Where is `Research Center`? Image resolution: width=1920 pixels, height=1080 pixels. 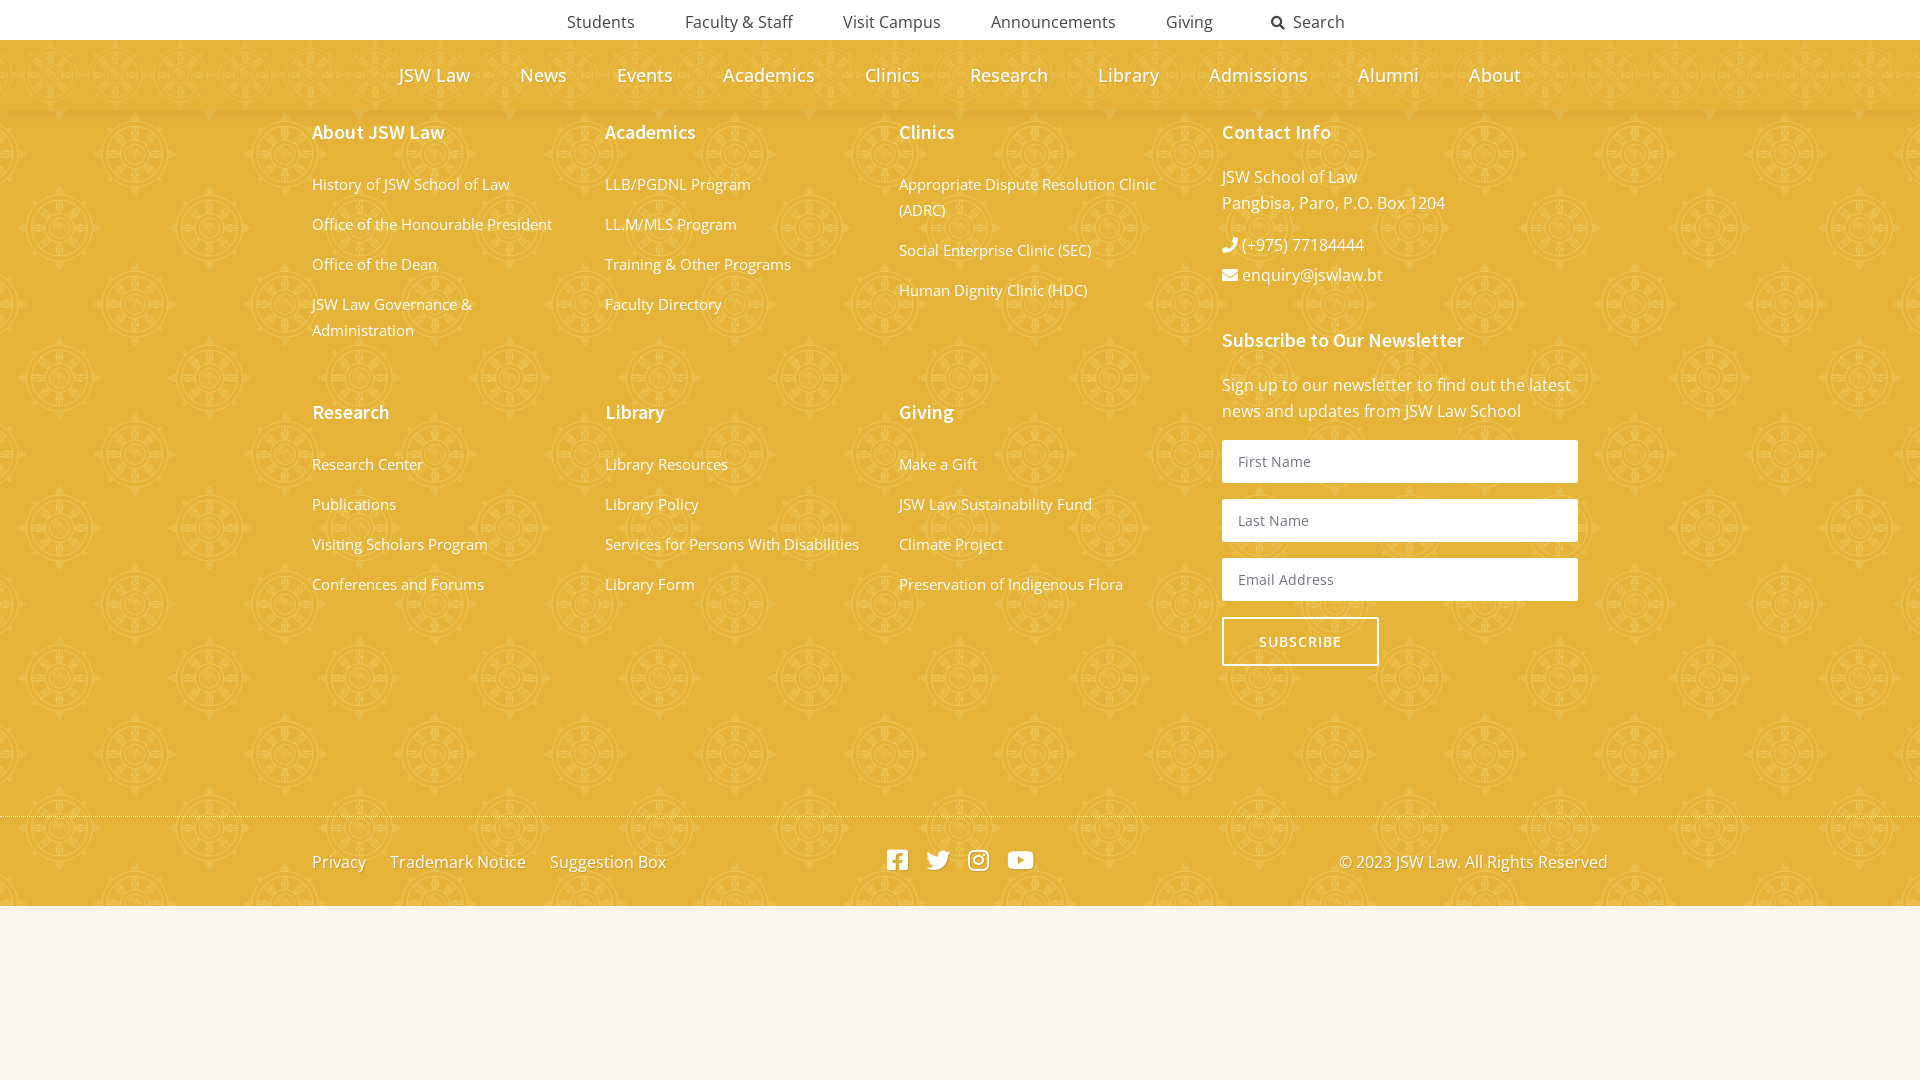 Research Center is located at coordinates (368, 464).